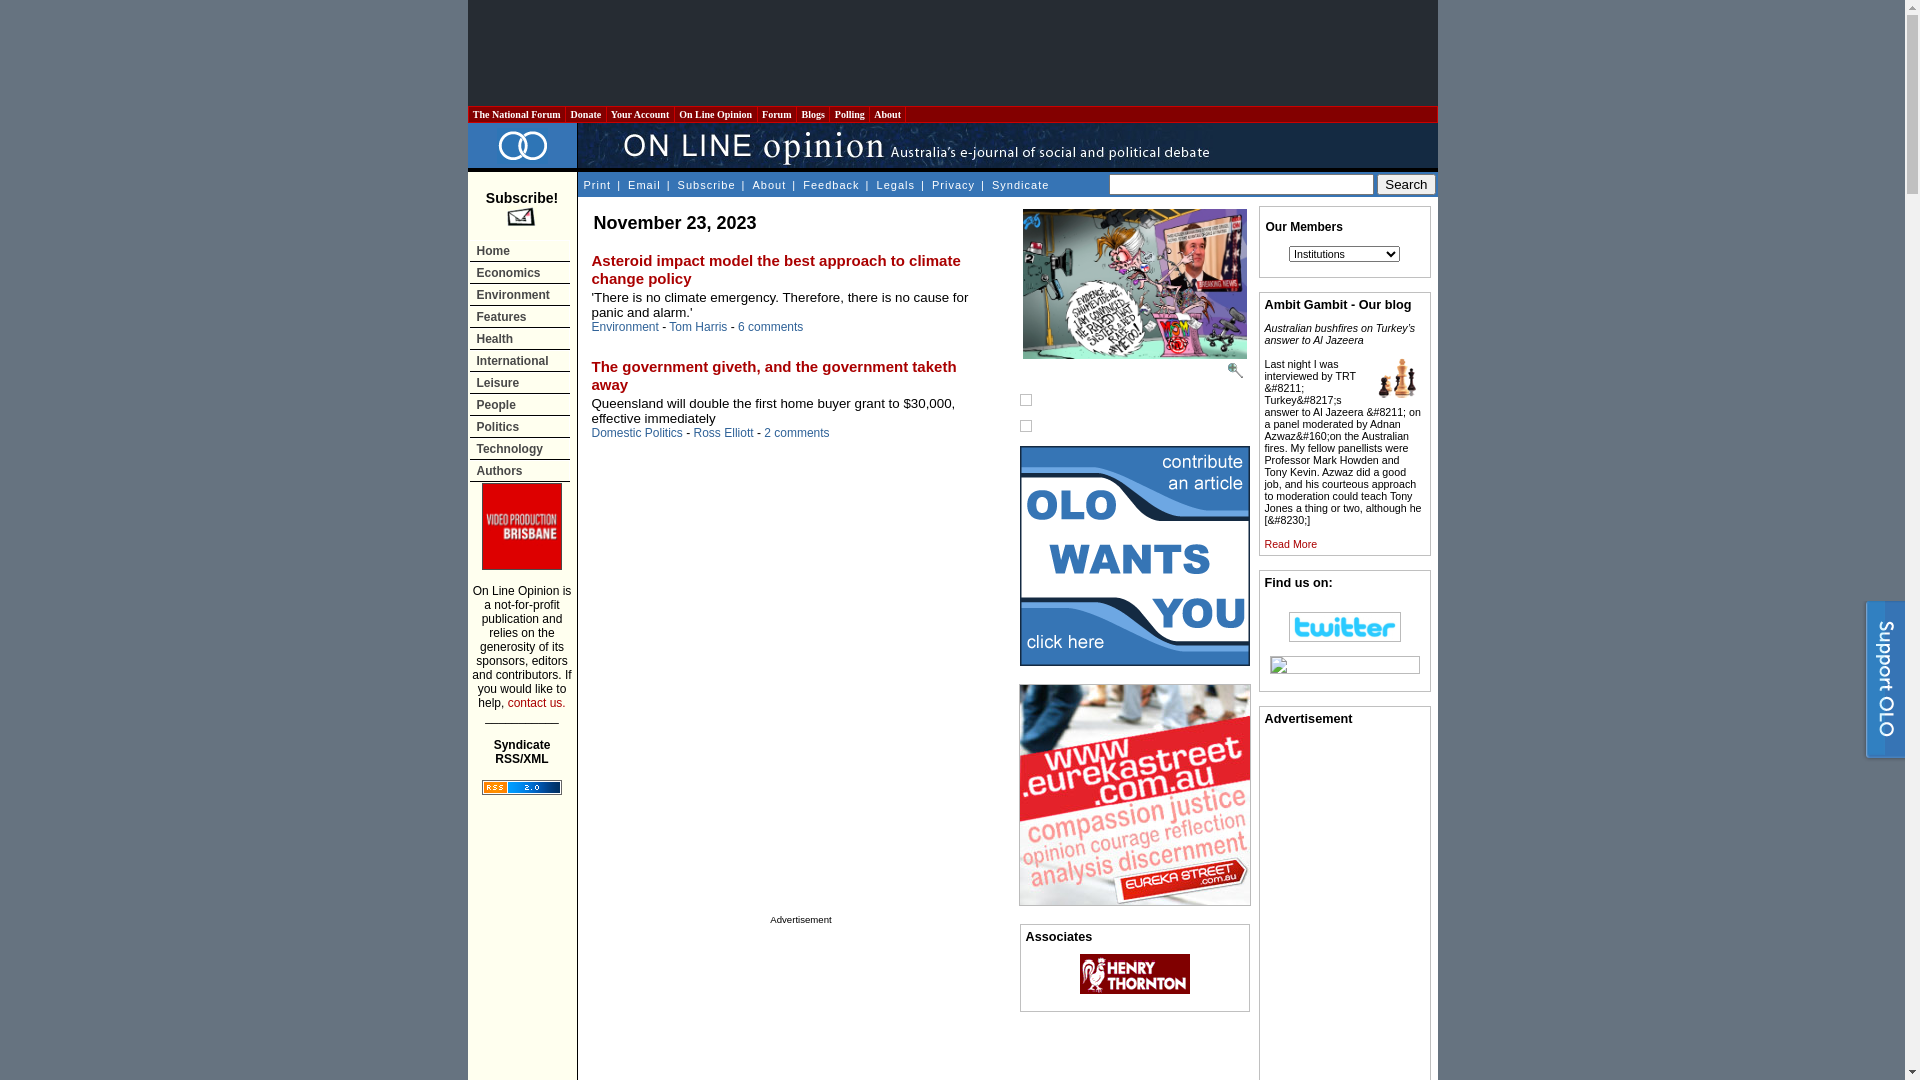  What do you see at coordinates (896, 184) in the screenshot?
I see `Legals` at bounding box center [896, 184].